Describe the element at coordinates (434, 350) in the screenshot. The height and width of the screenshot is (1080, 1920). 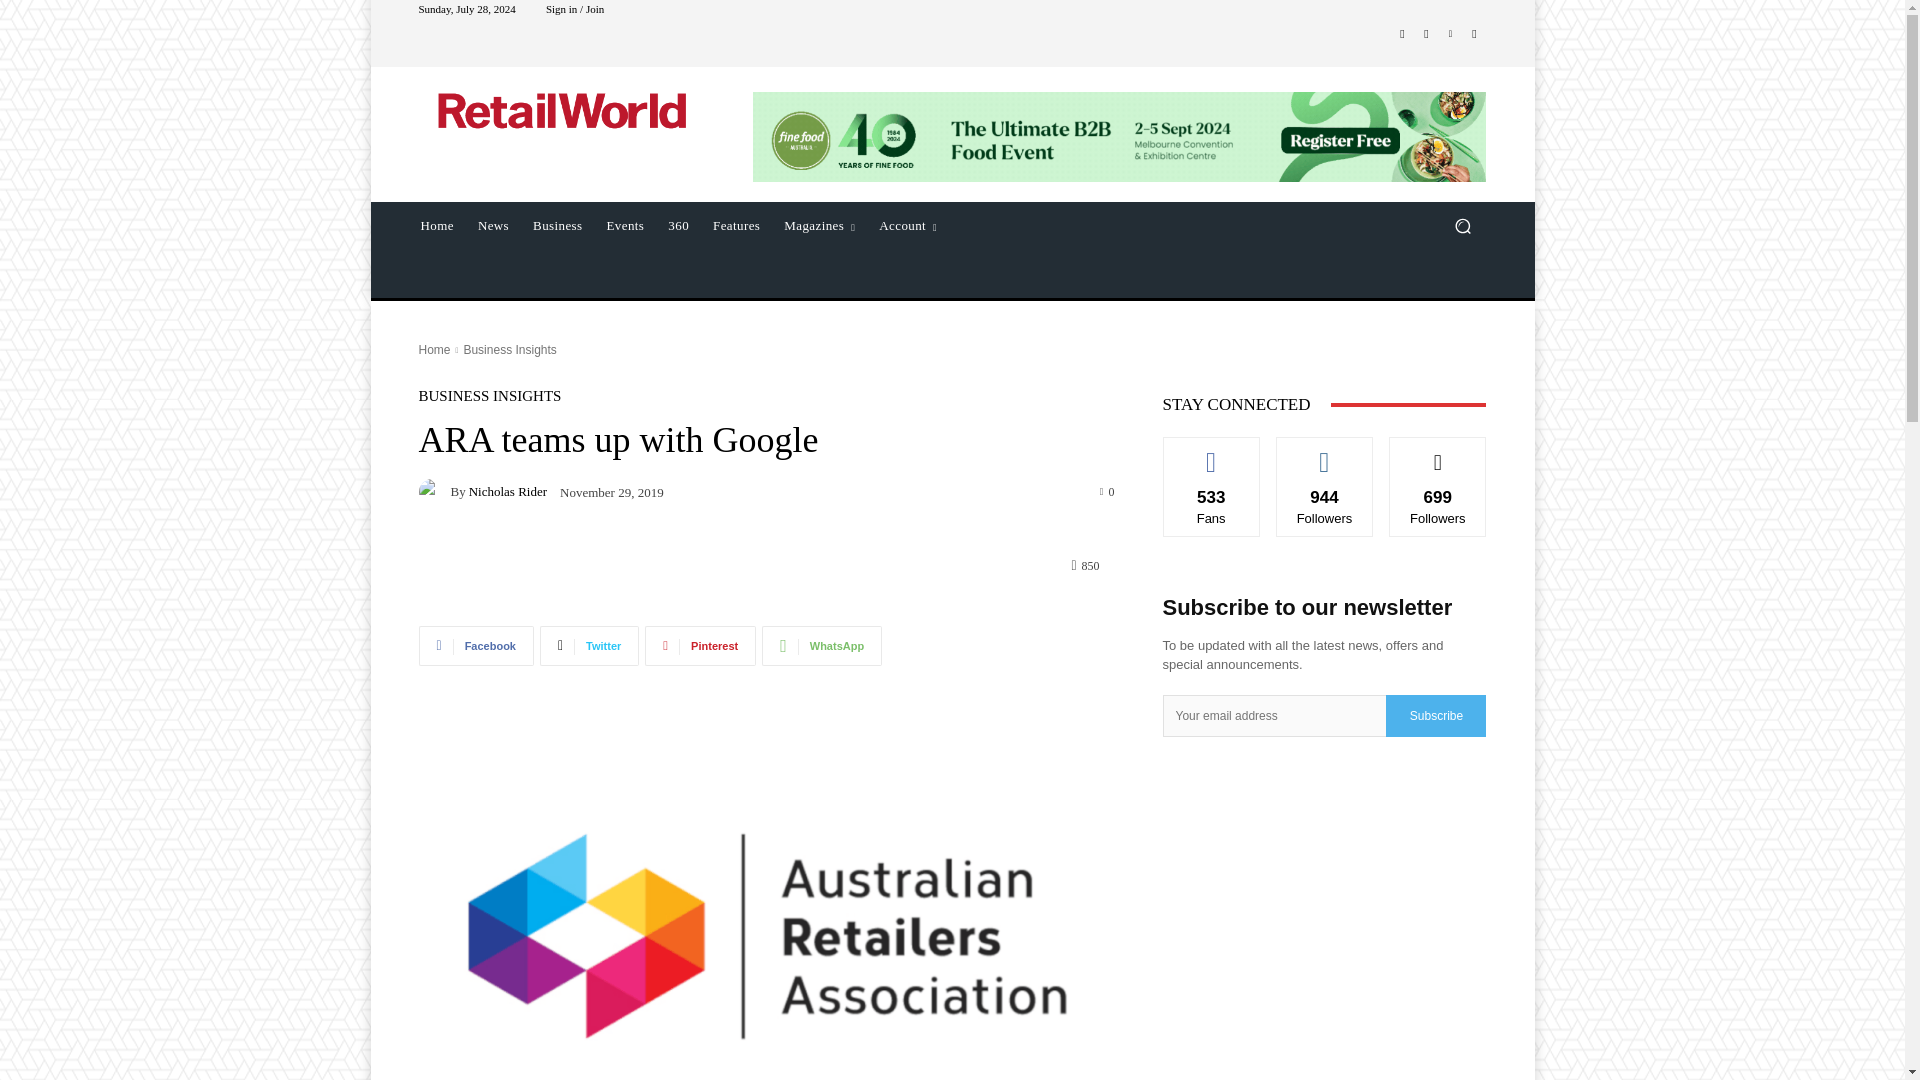
I see `Home` at that location.